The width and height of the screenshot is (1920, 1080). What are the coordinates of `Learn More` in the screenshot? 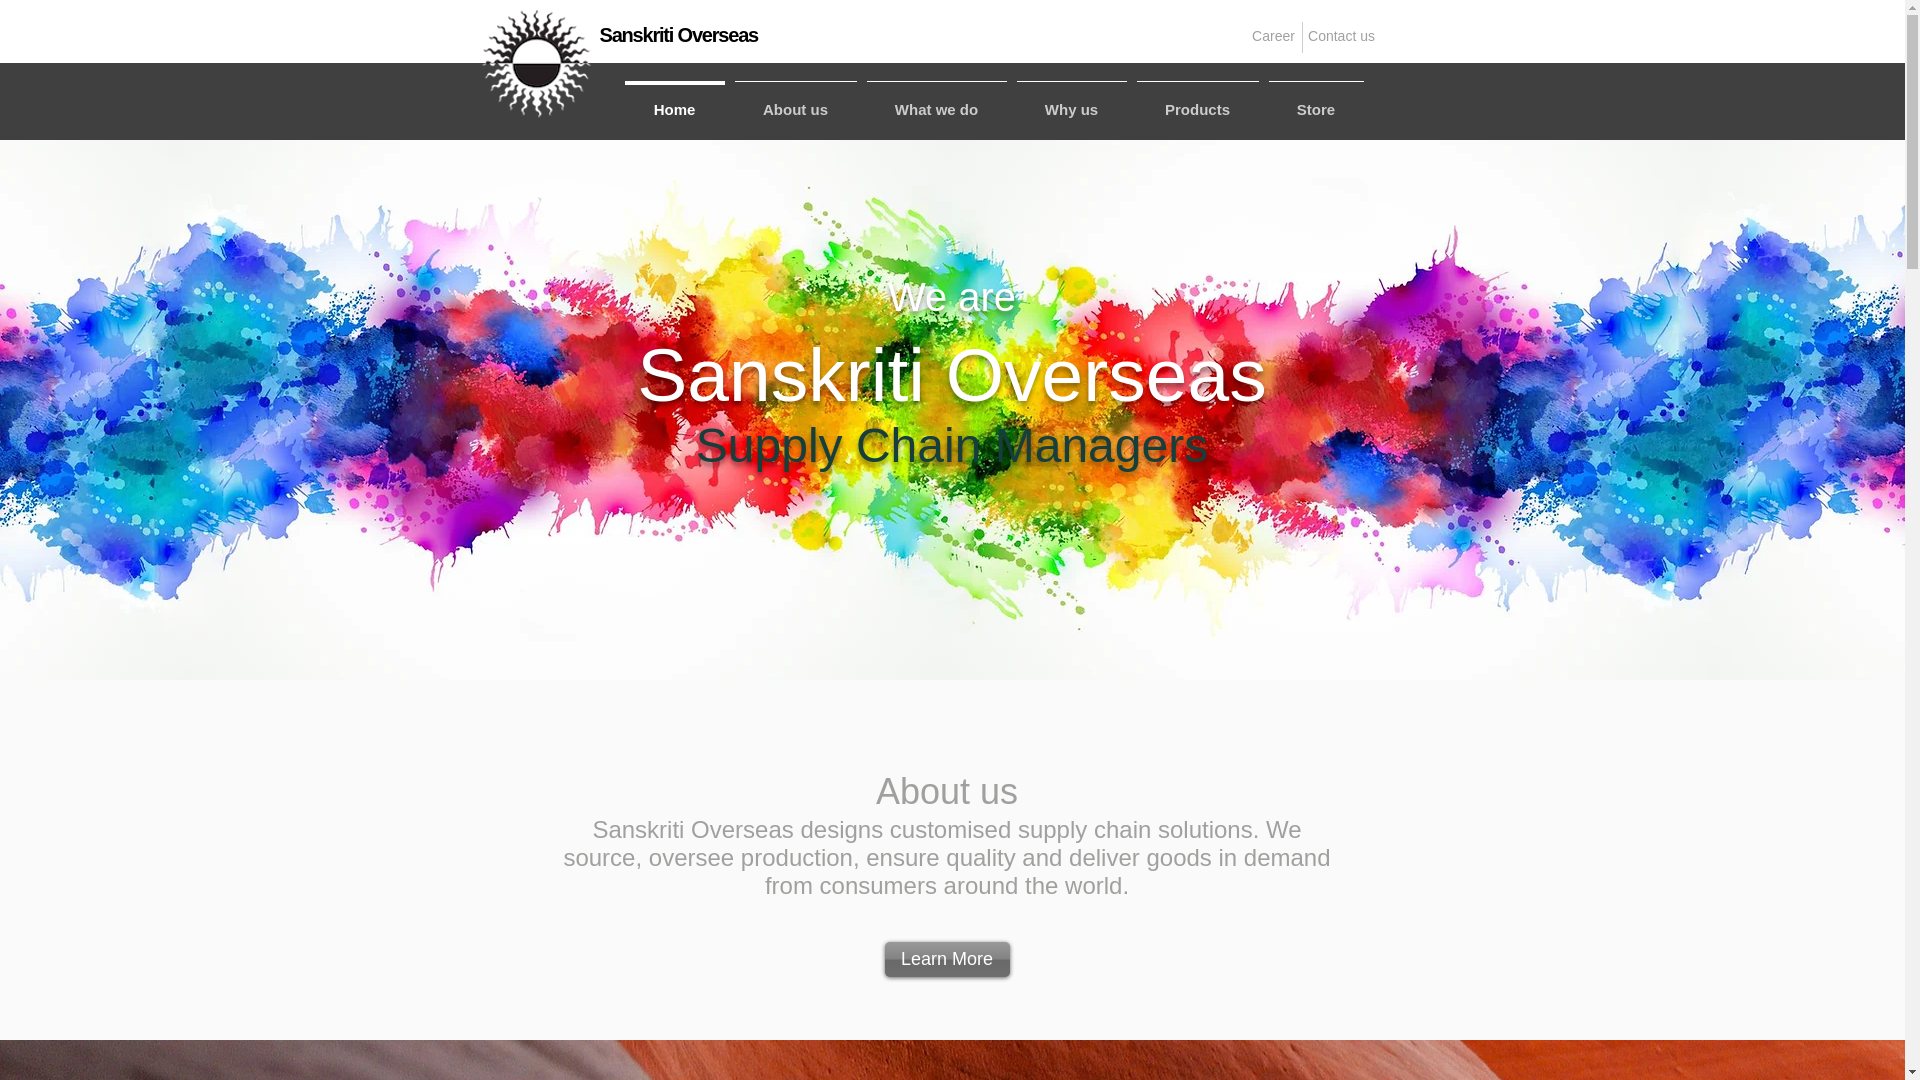 It's located at (946, 959).